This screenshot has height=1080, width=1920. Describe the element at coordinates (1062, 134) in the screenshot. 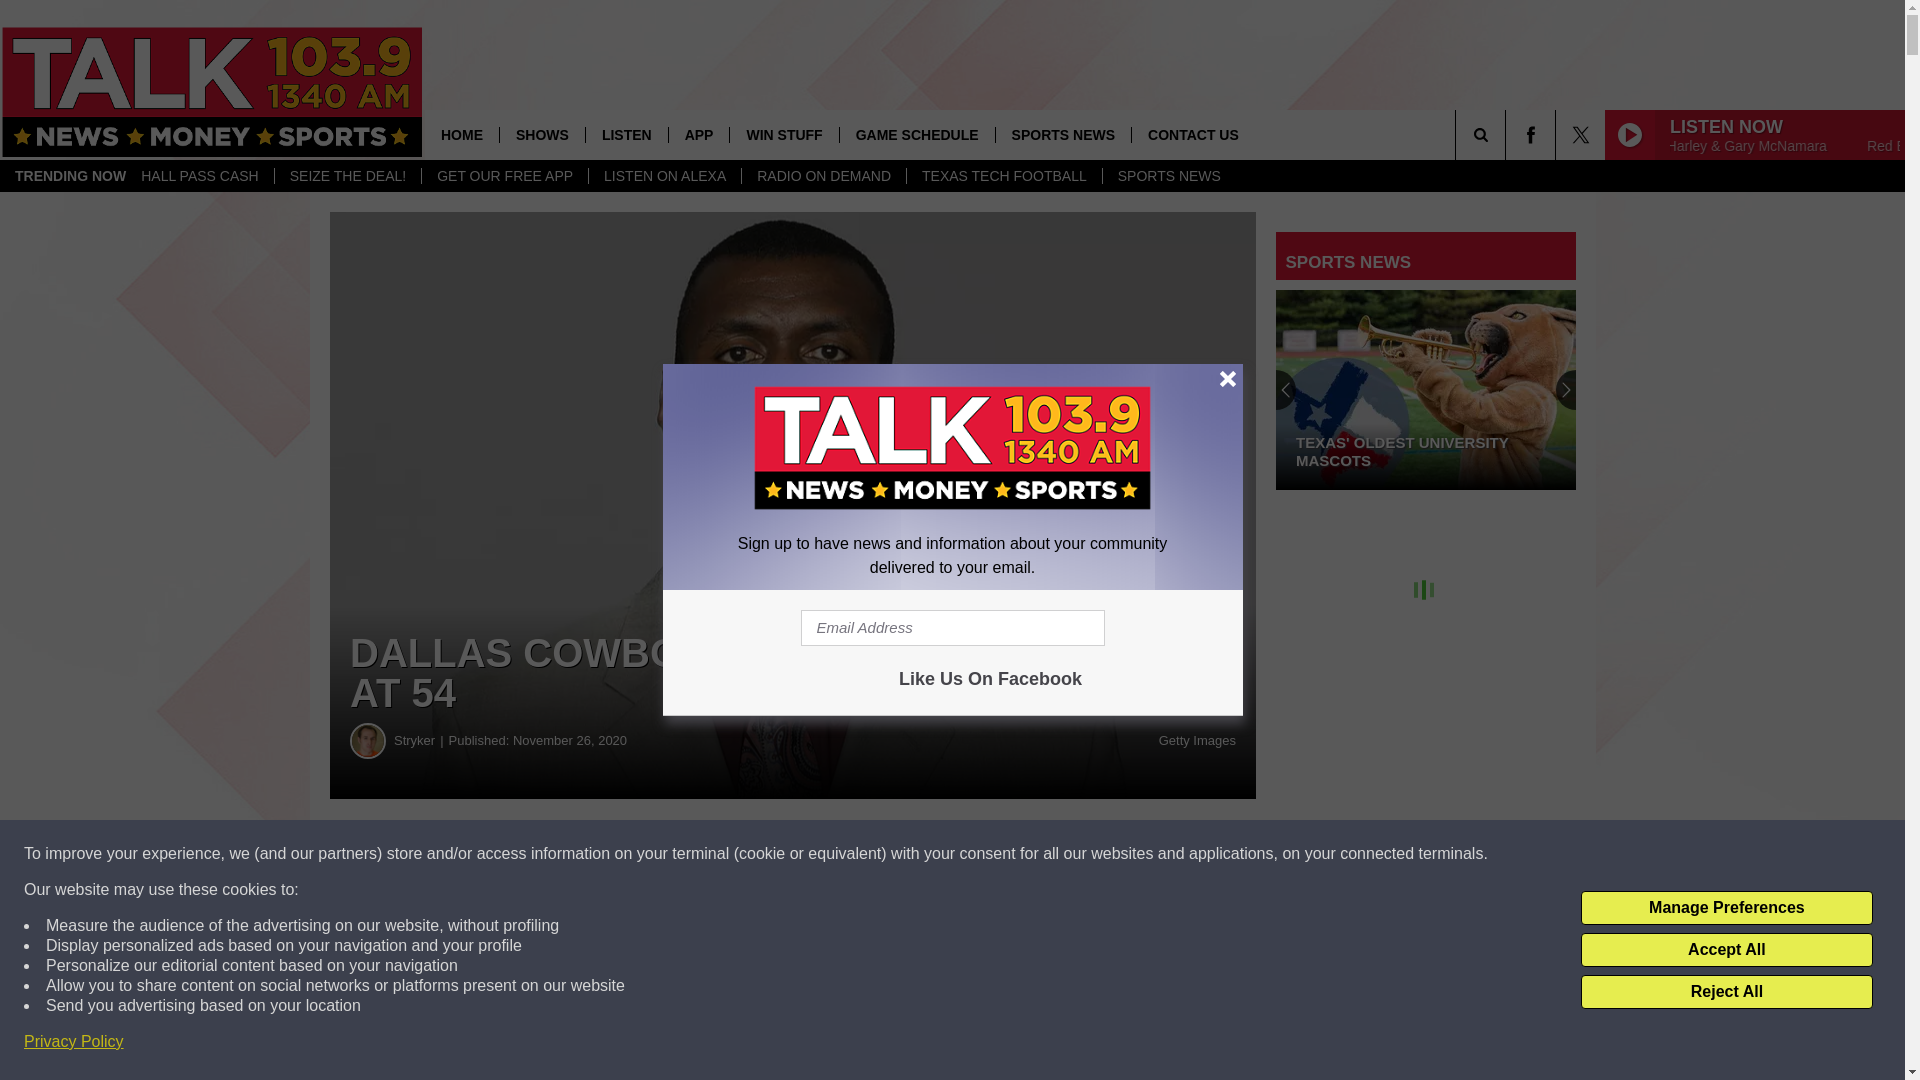

I see `SPORTS NEWS` at that location.